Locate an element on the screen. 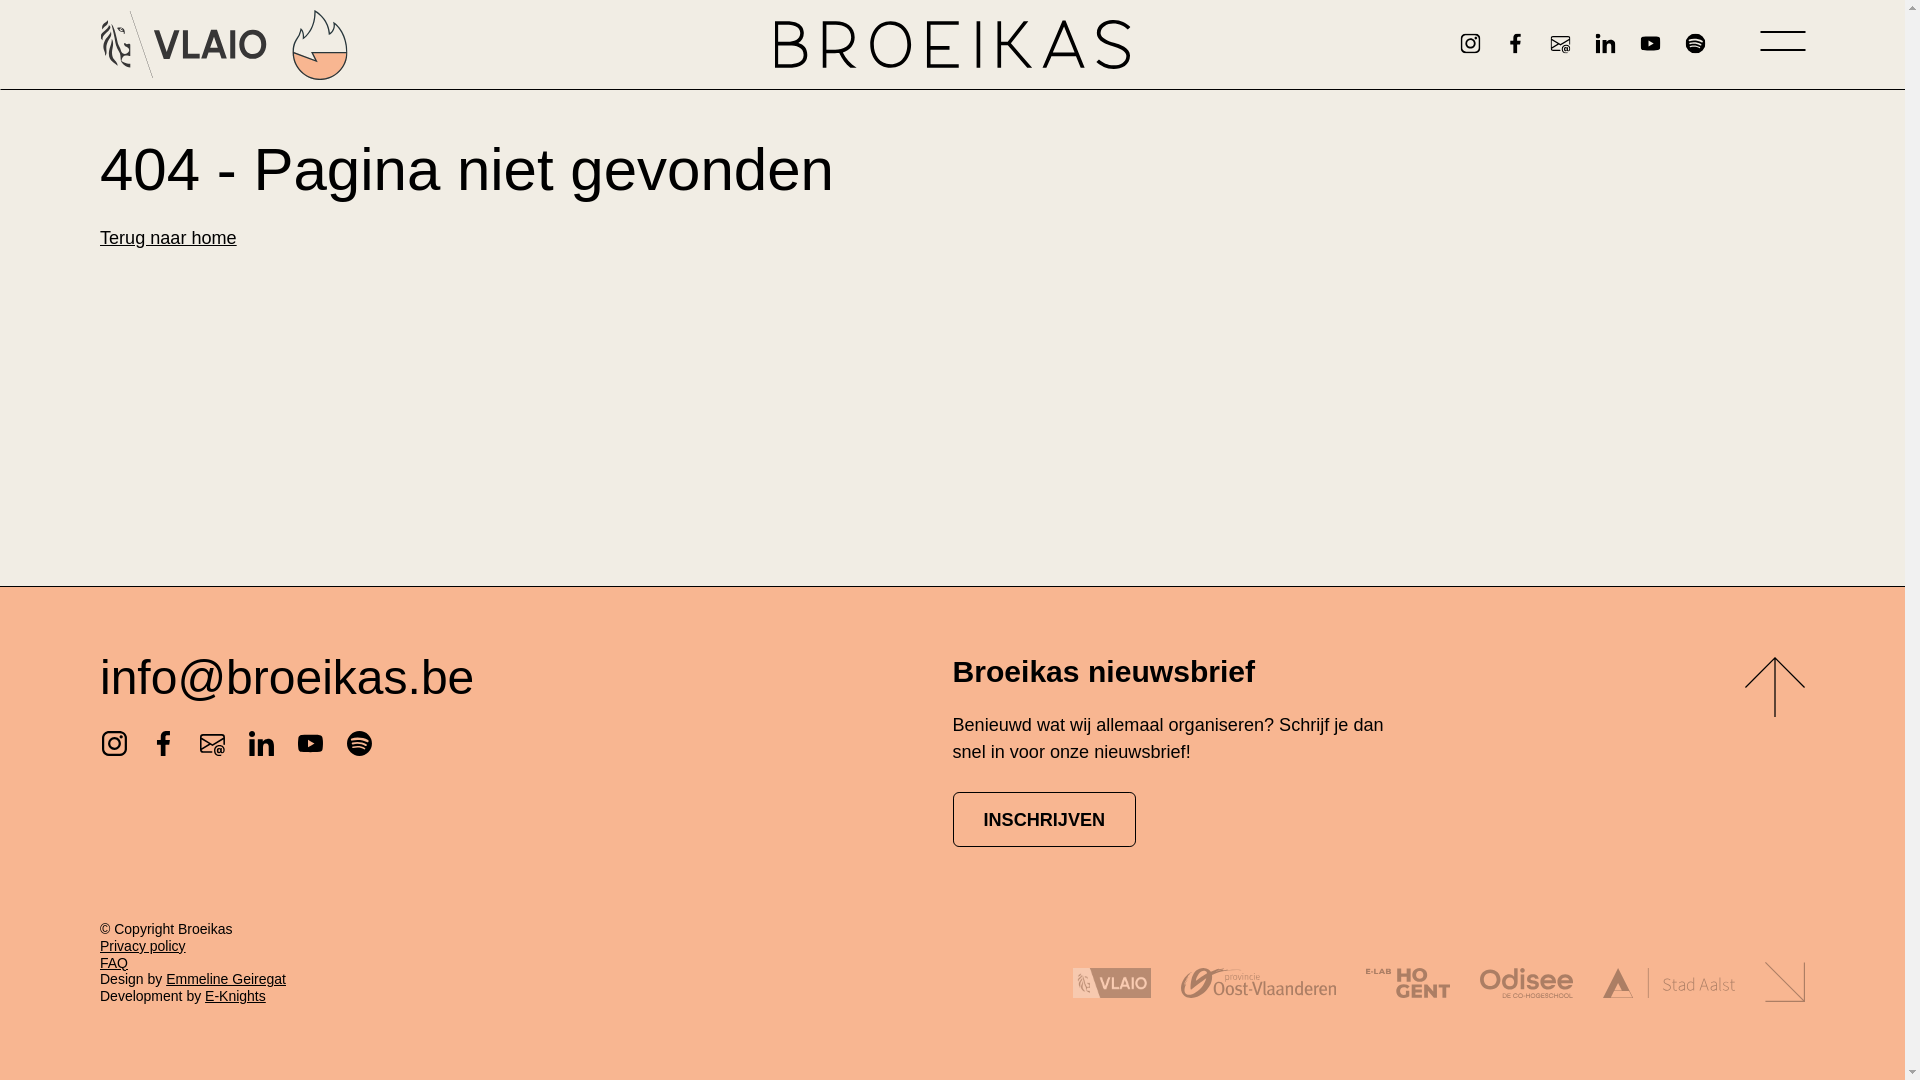  Menu is located at coordinates (1782, 44).